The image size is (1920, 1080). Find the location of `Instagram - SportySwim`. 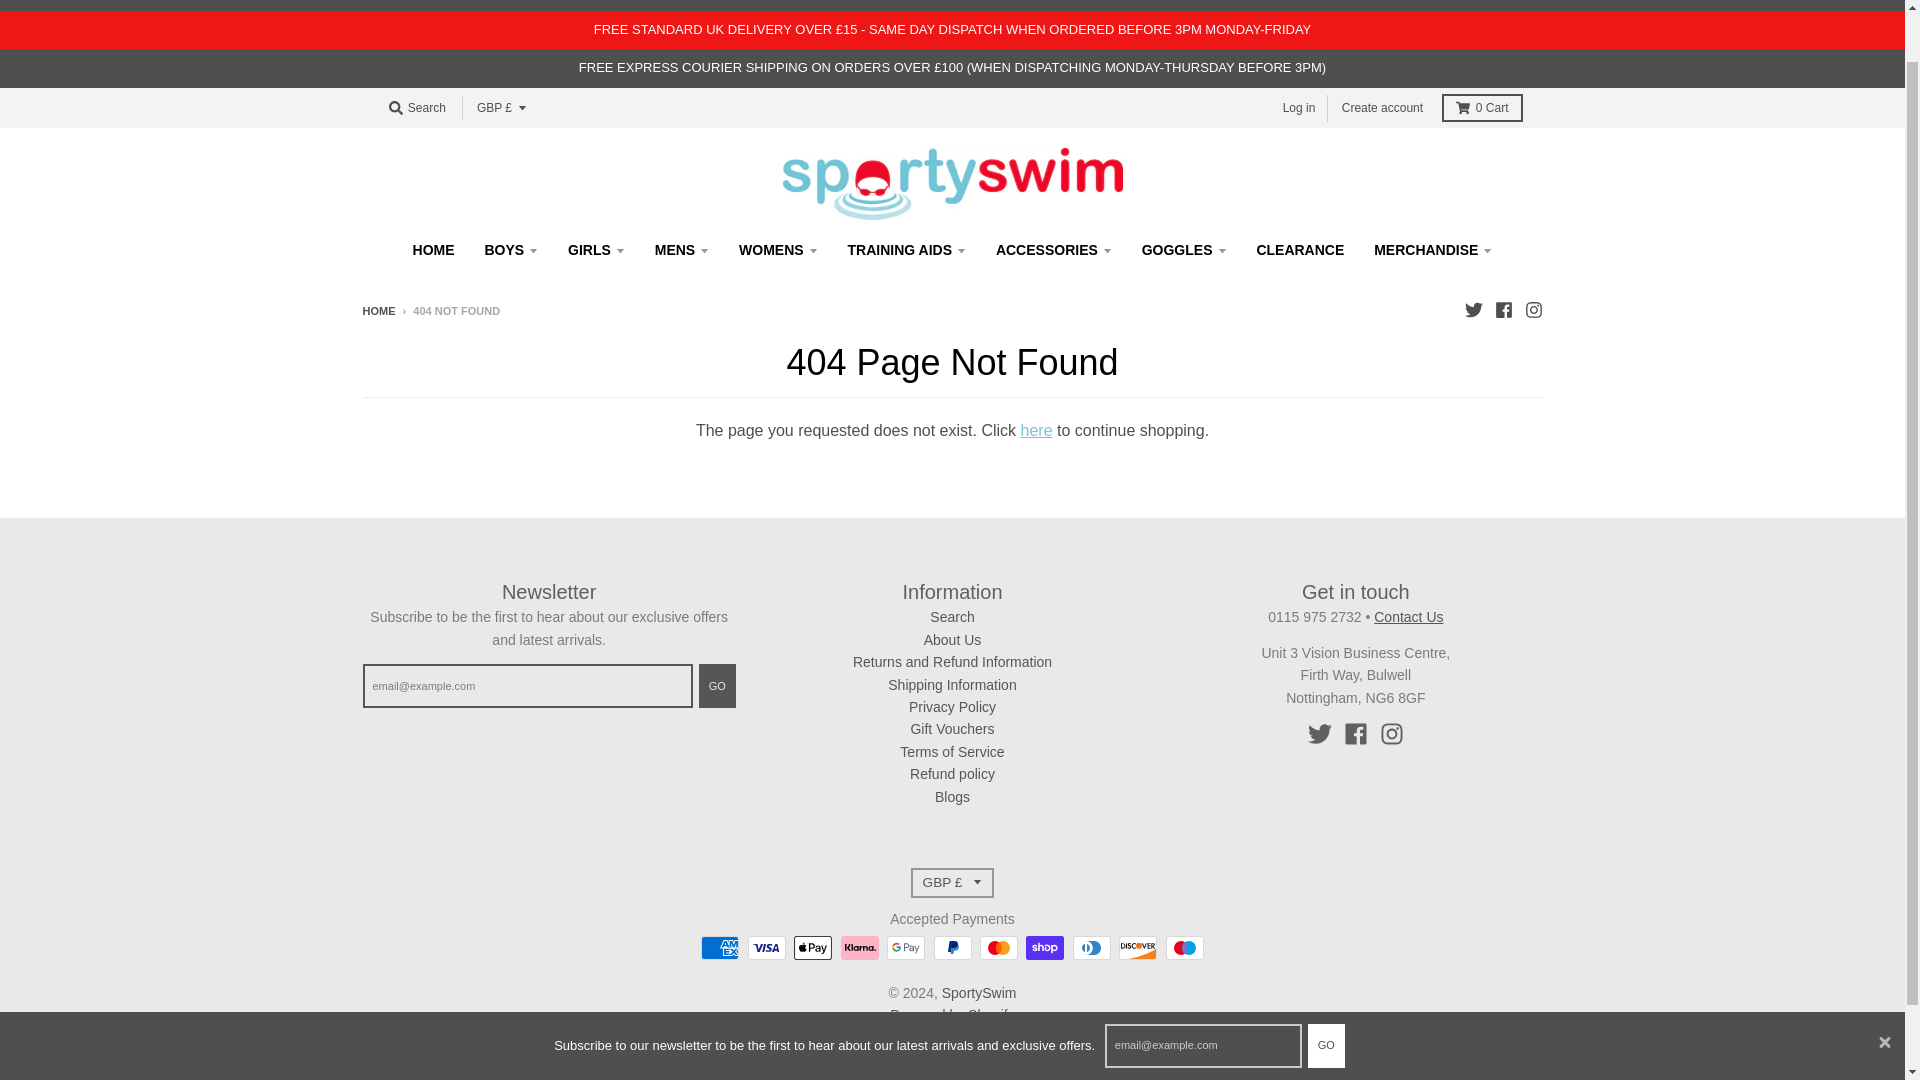

Instagram - SportySwim is located at coordinates (1392, 734).